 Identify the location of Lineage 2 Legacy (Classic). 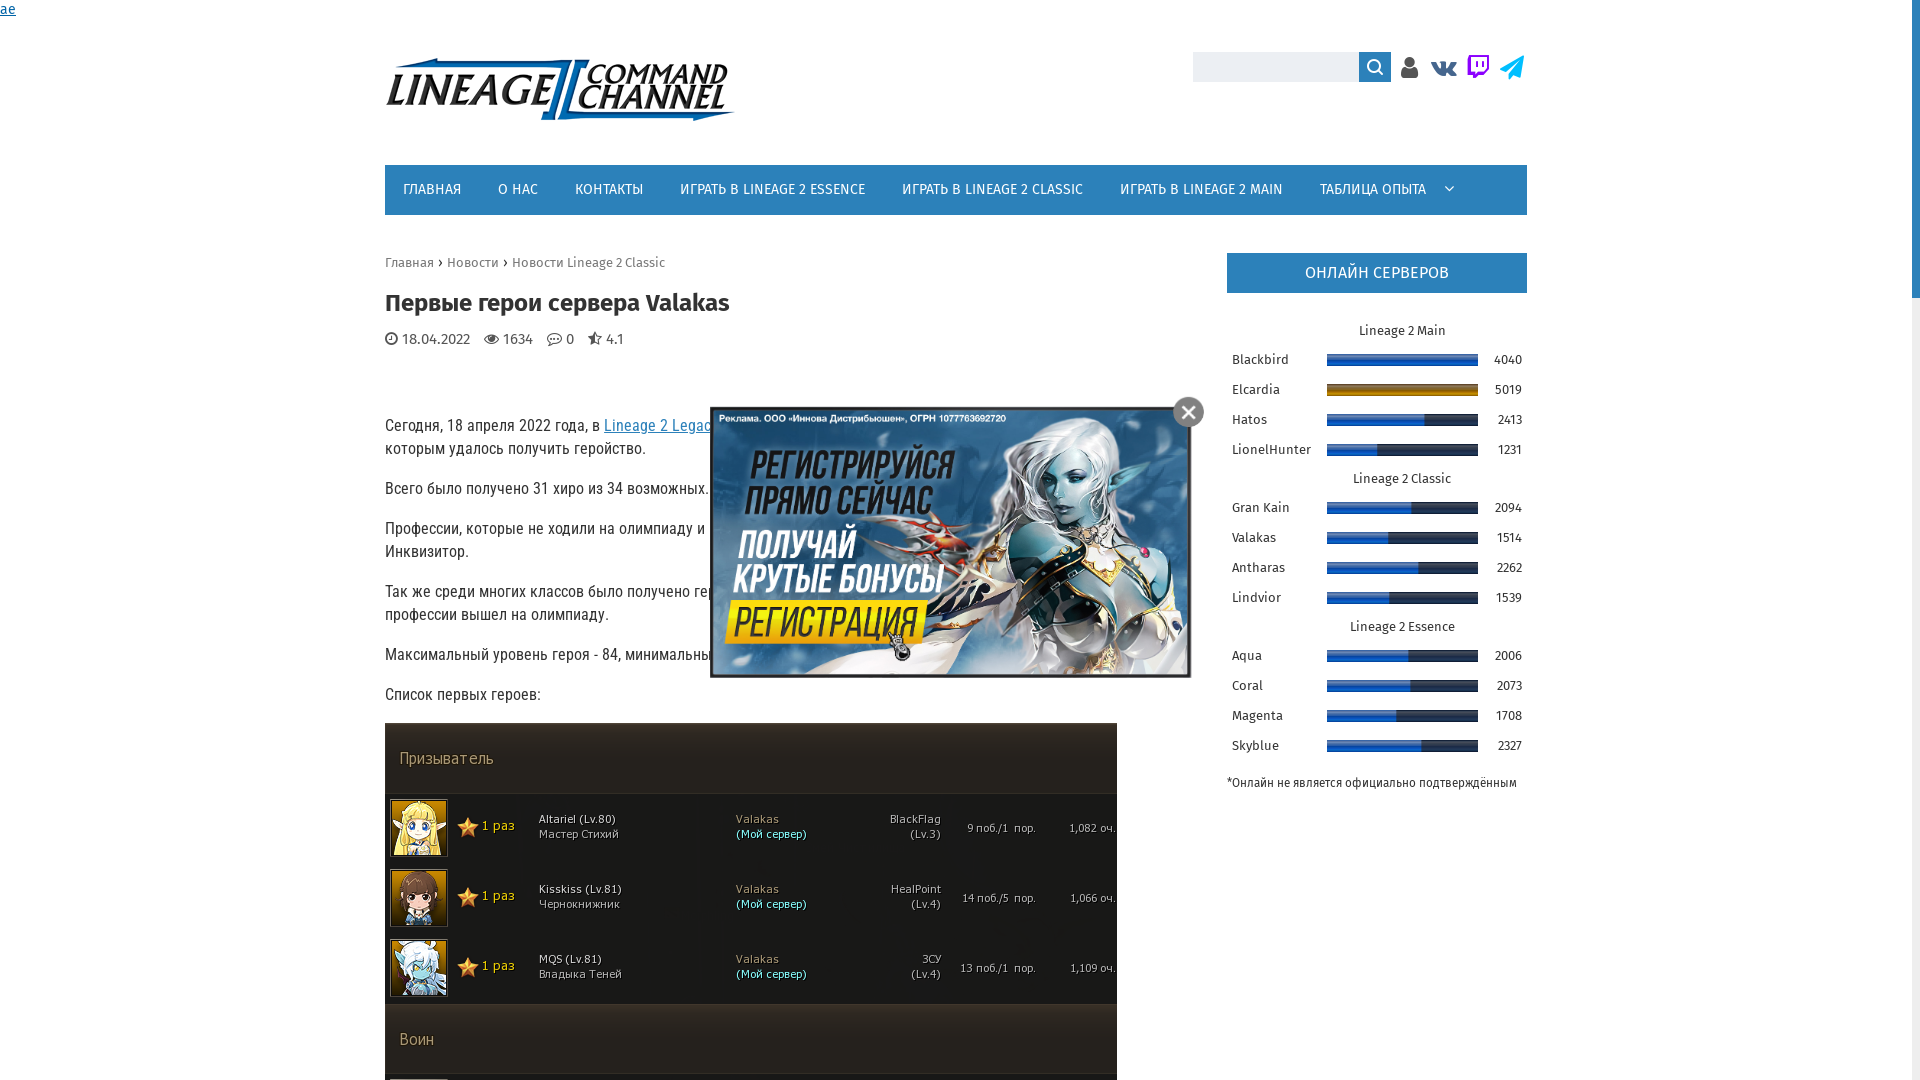
(691, 433).